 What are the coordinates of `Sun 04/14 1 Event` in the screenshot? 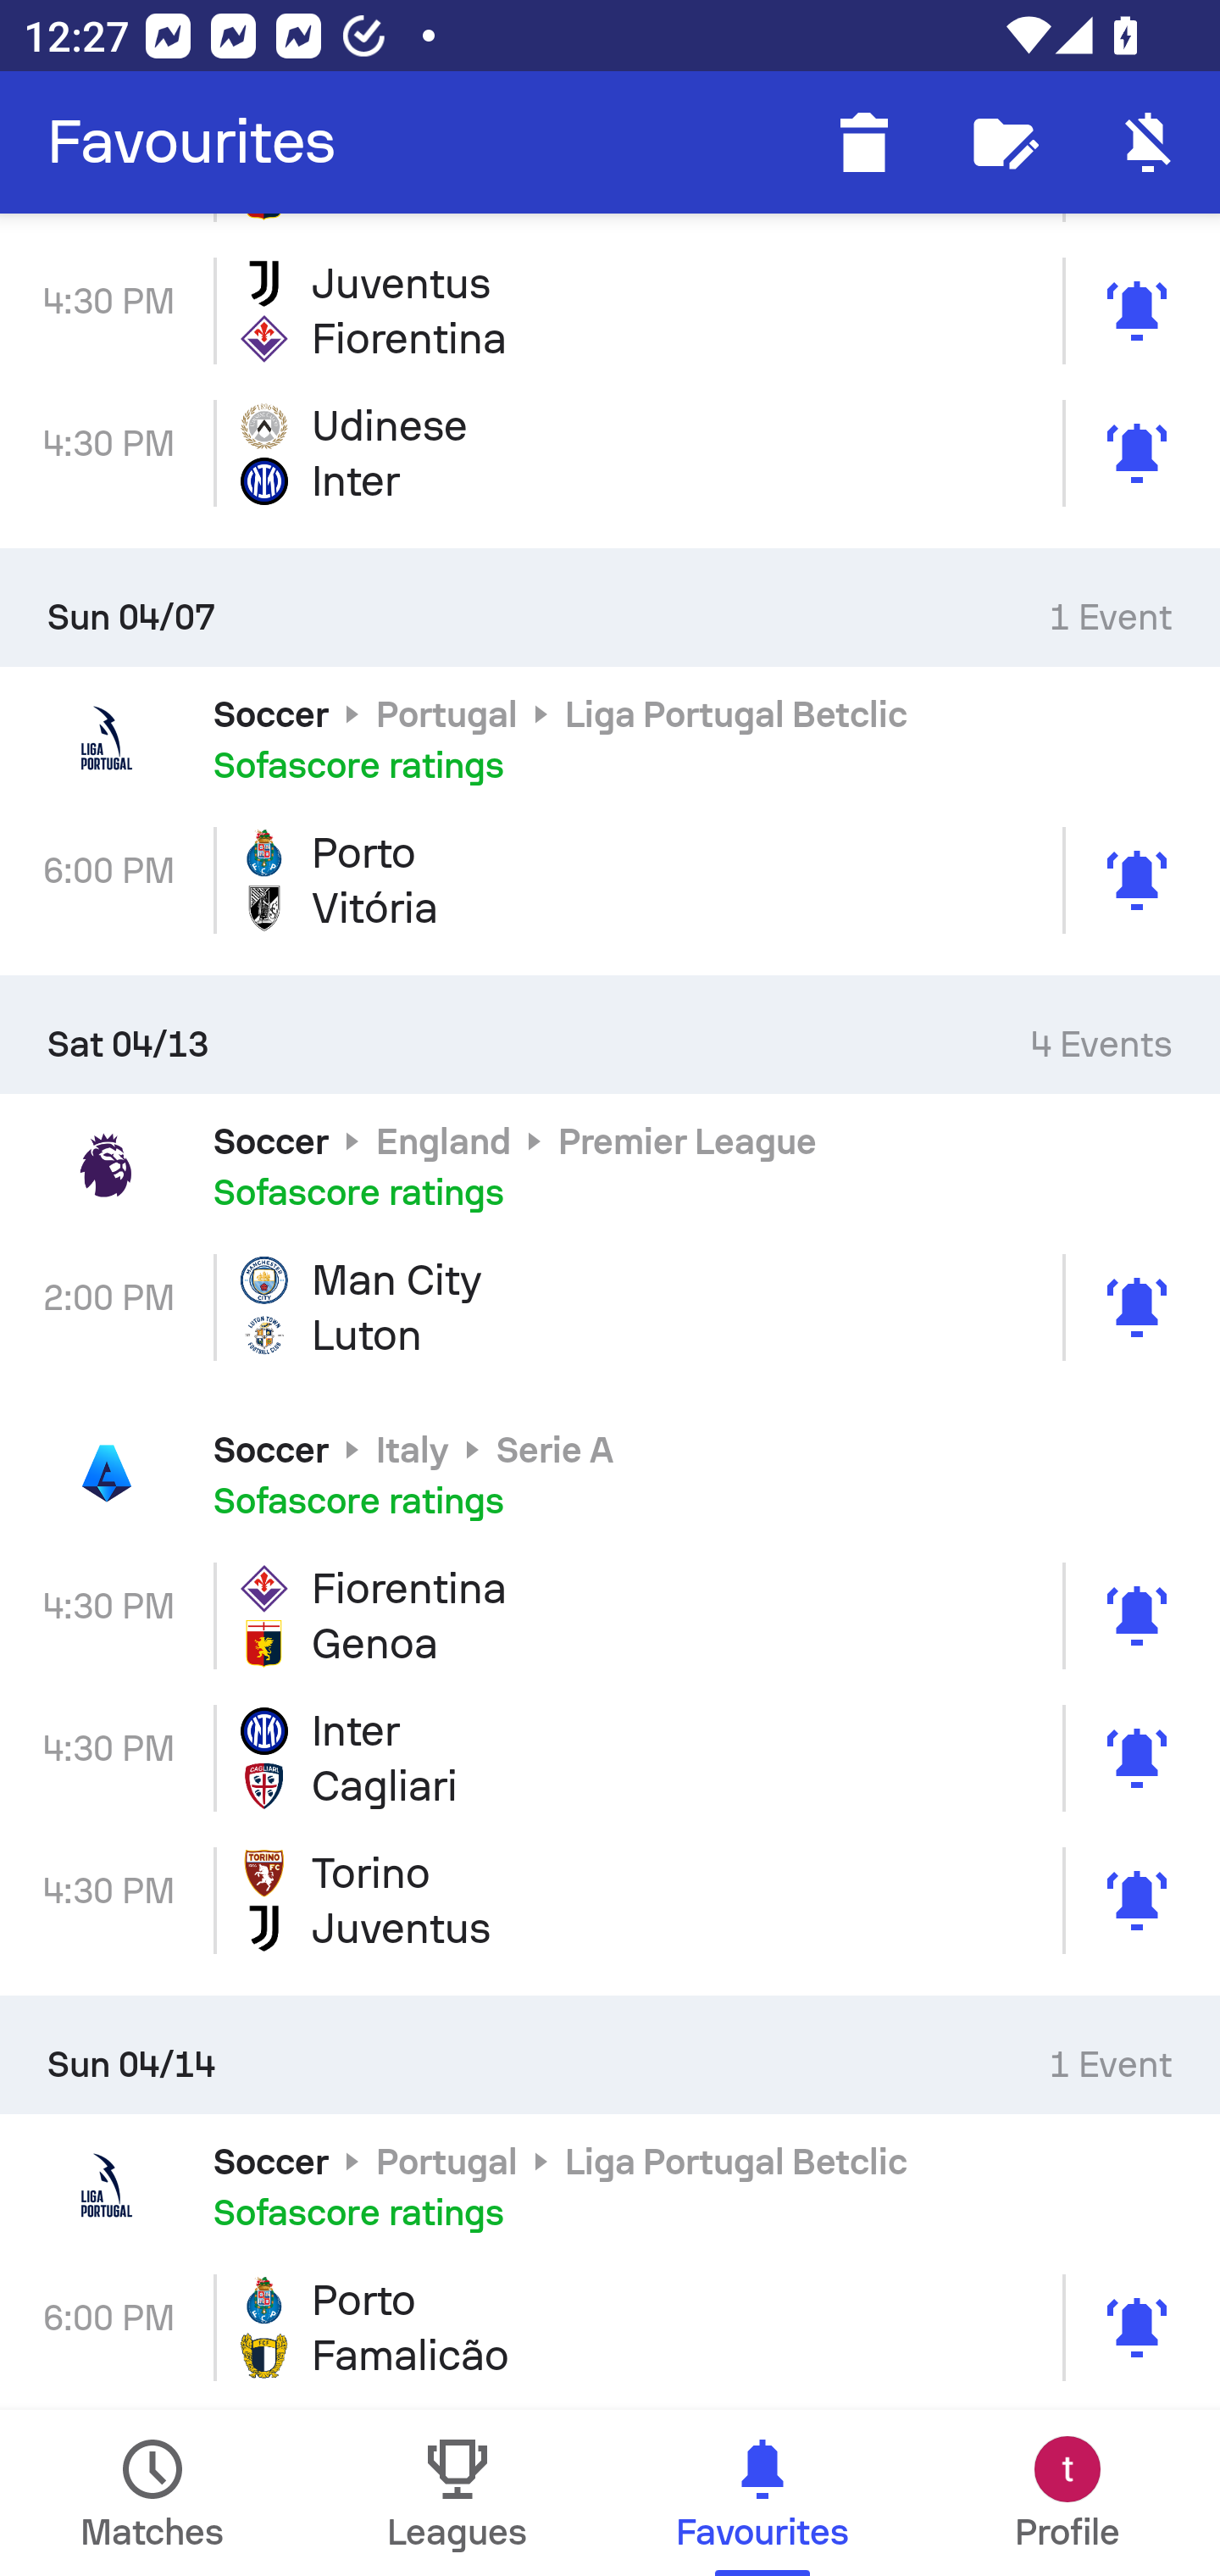 It's located at (610, 2056).